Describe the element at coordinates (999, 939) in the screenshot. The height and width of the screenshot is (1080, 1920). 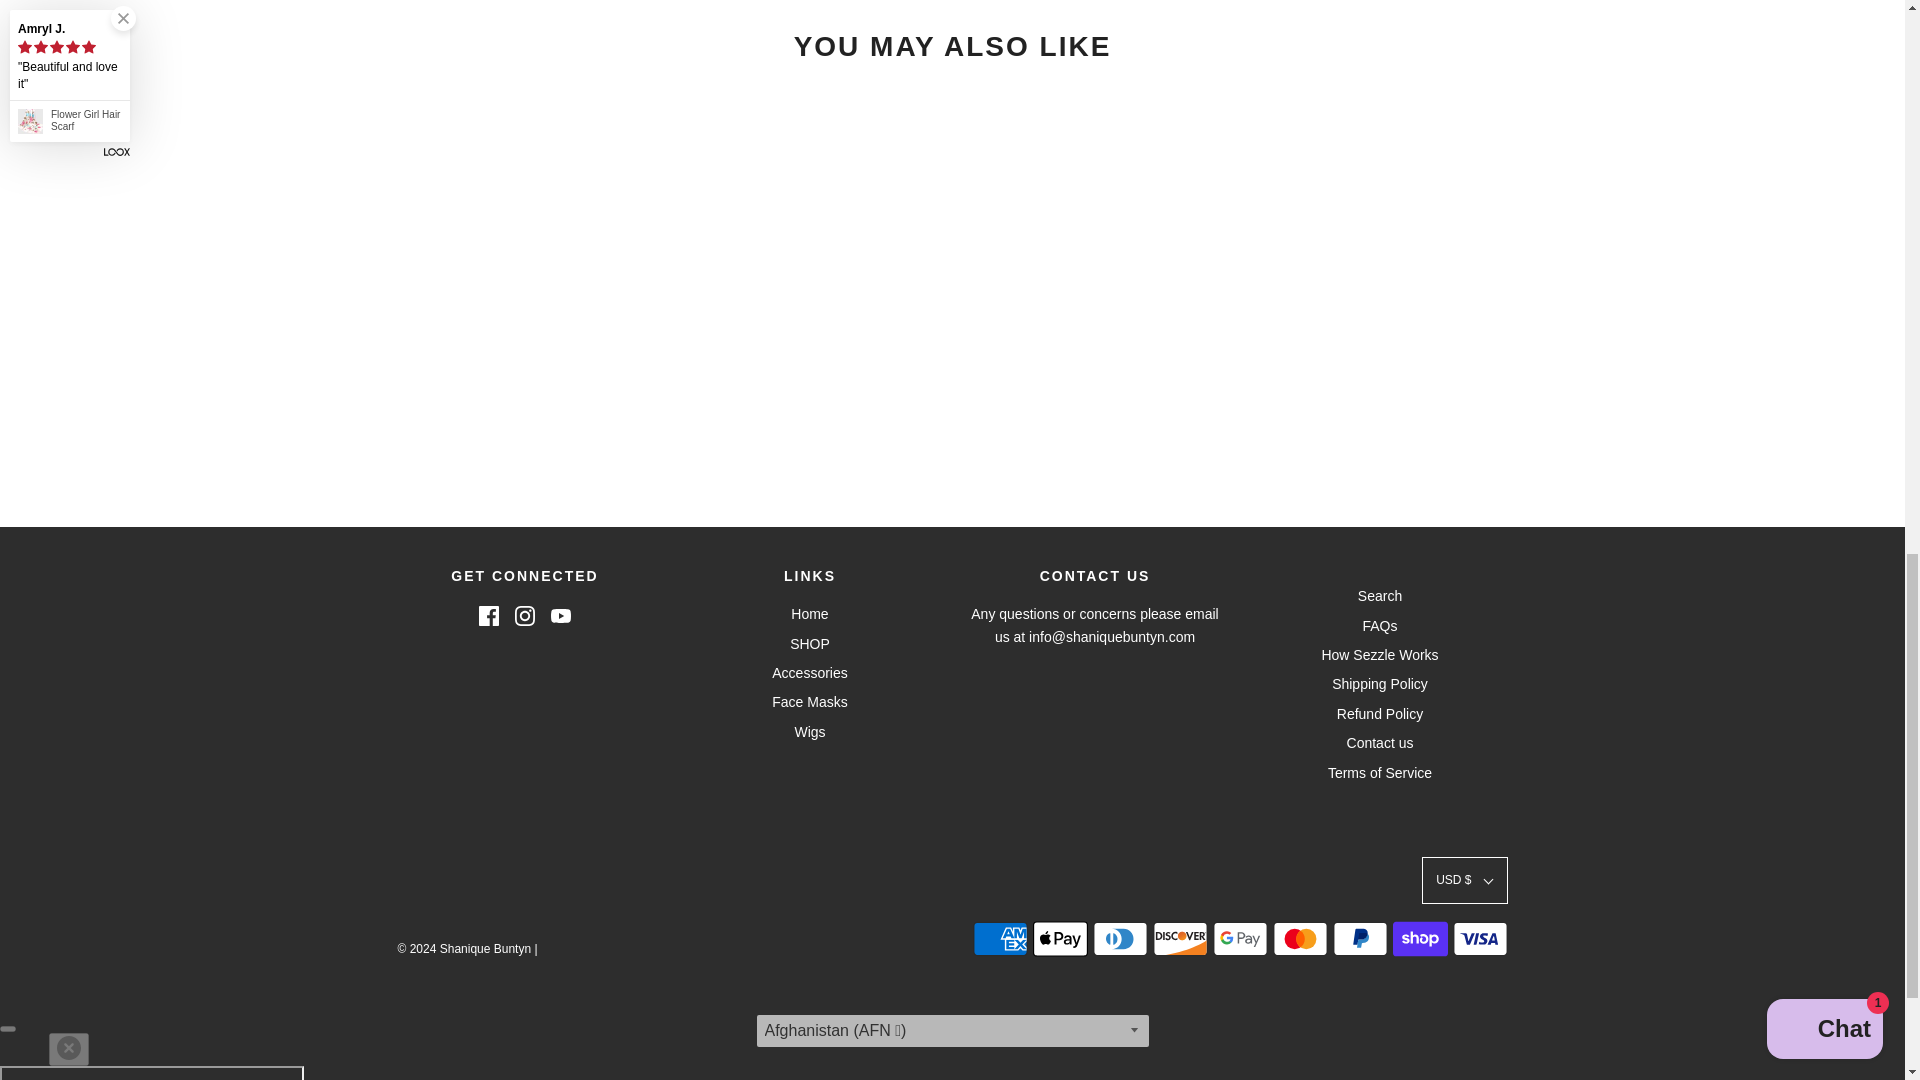
I see `American Express` at that location.